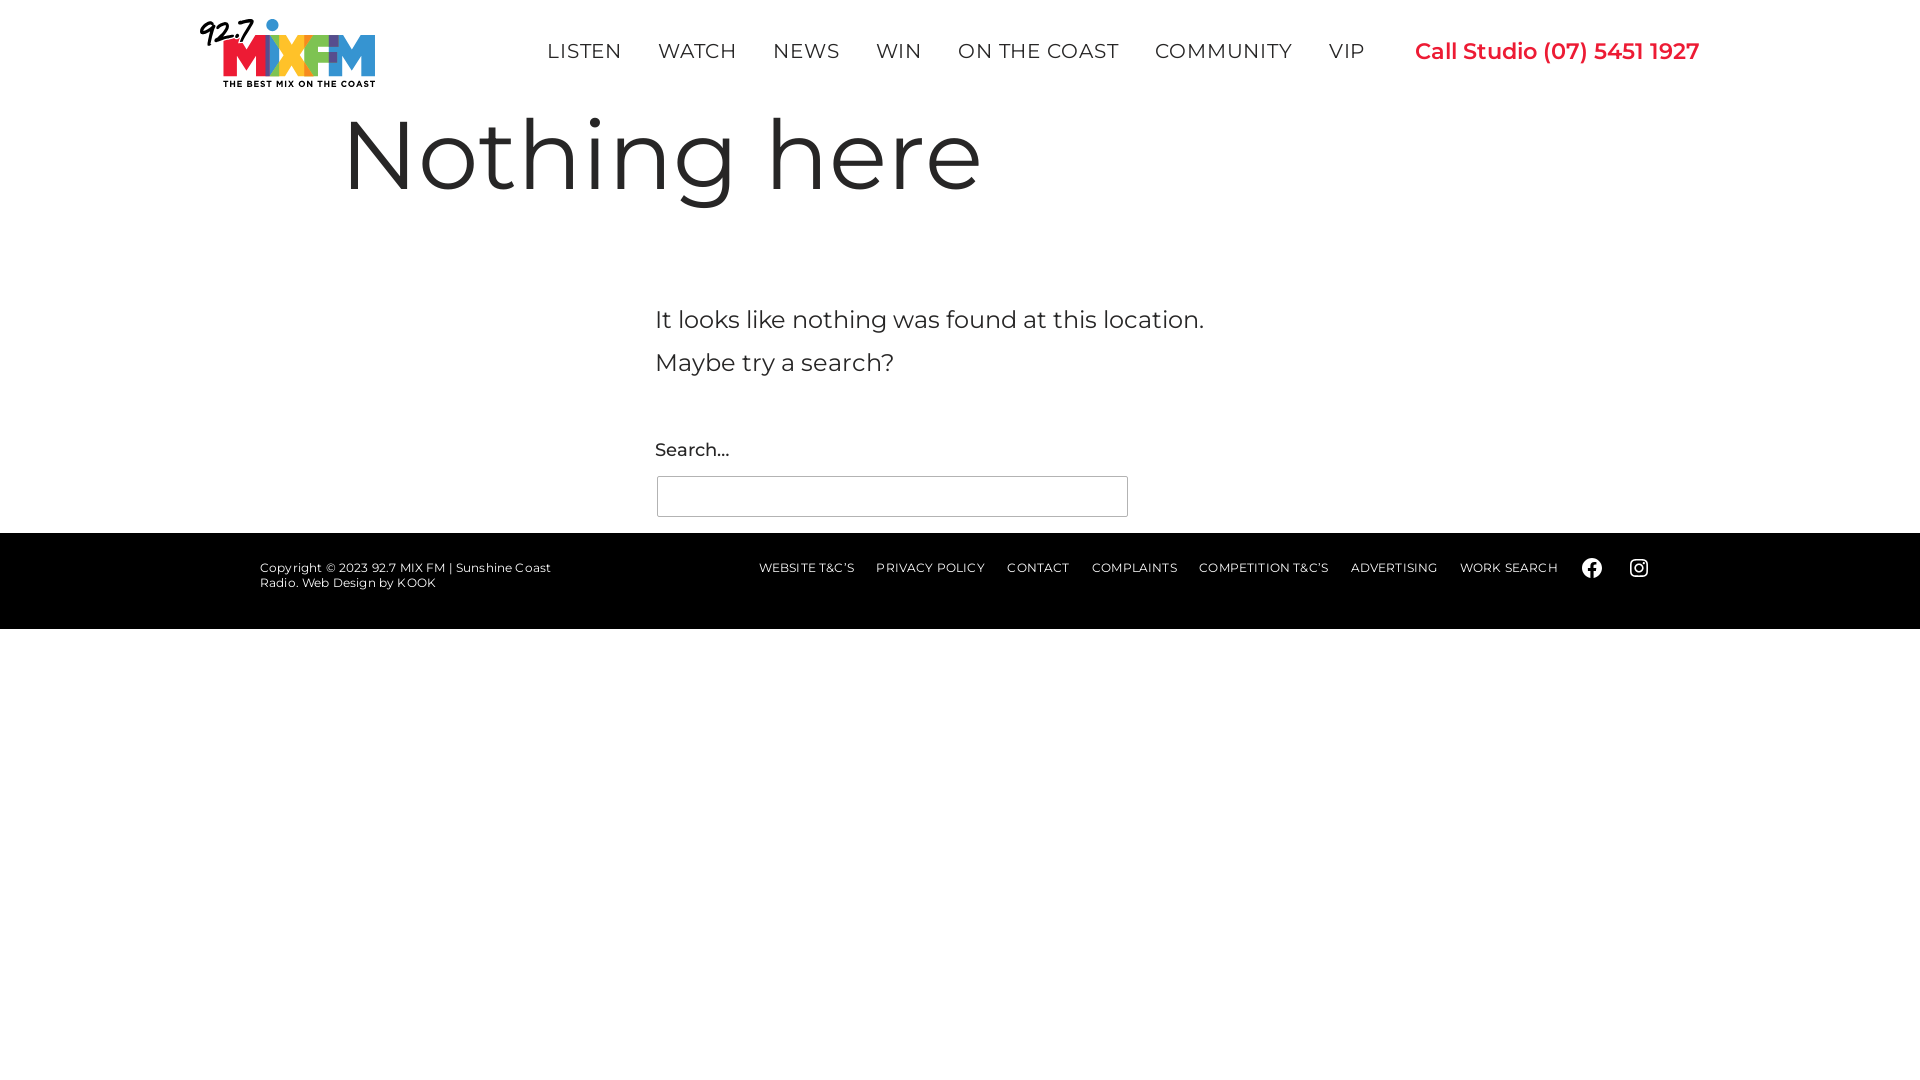 The width and height of the screenshot is (1920, 1080). Describe the element at coordinates (1394, 568) in the screenshot. I see `ADVERTISING` at that location.